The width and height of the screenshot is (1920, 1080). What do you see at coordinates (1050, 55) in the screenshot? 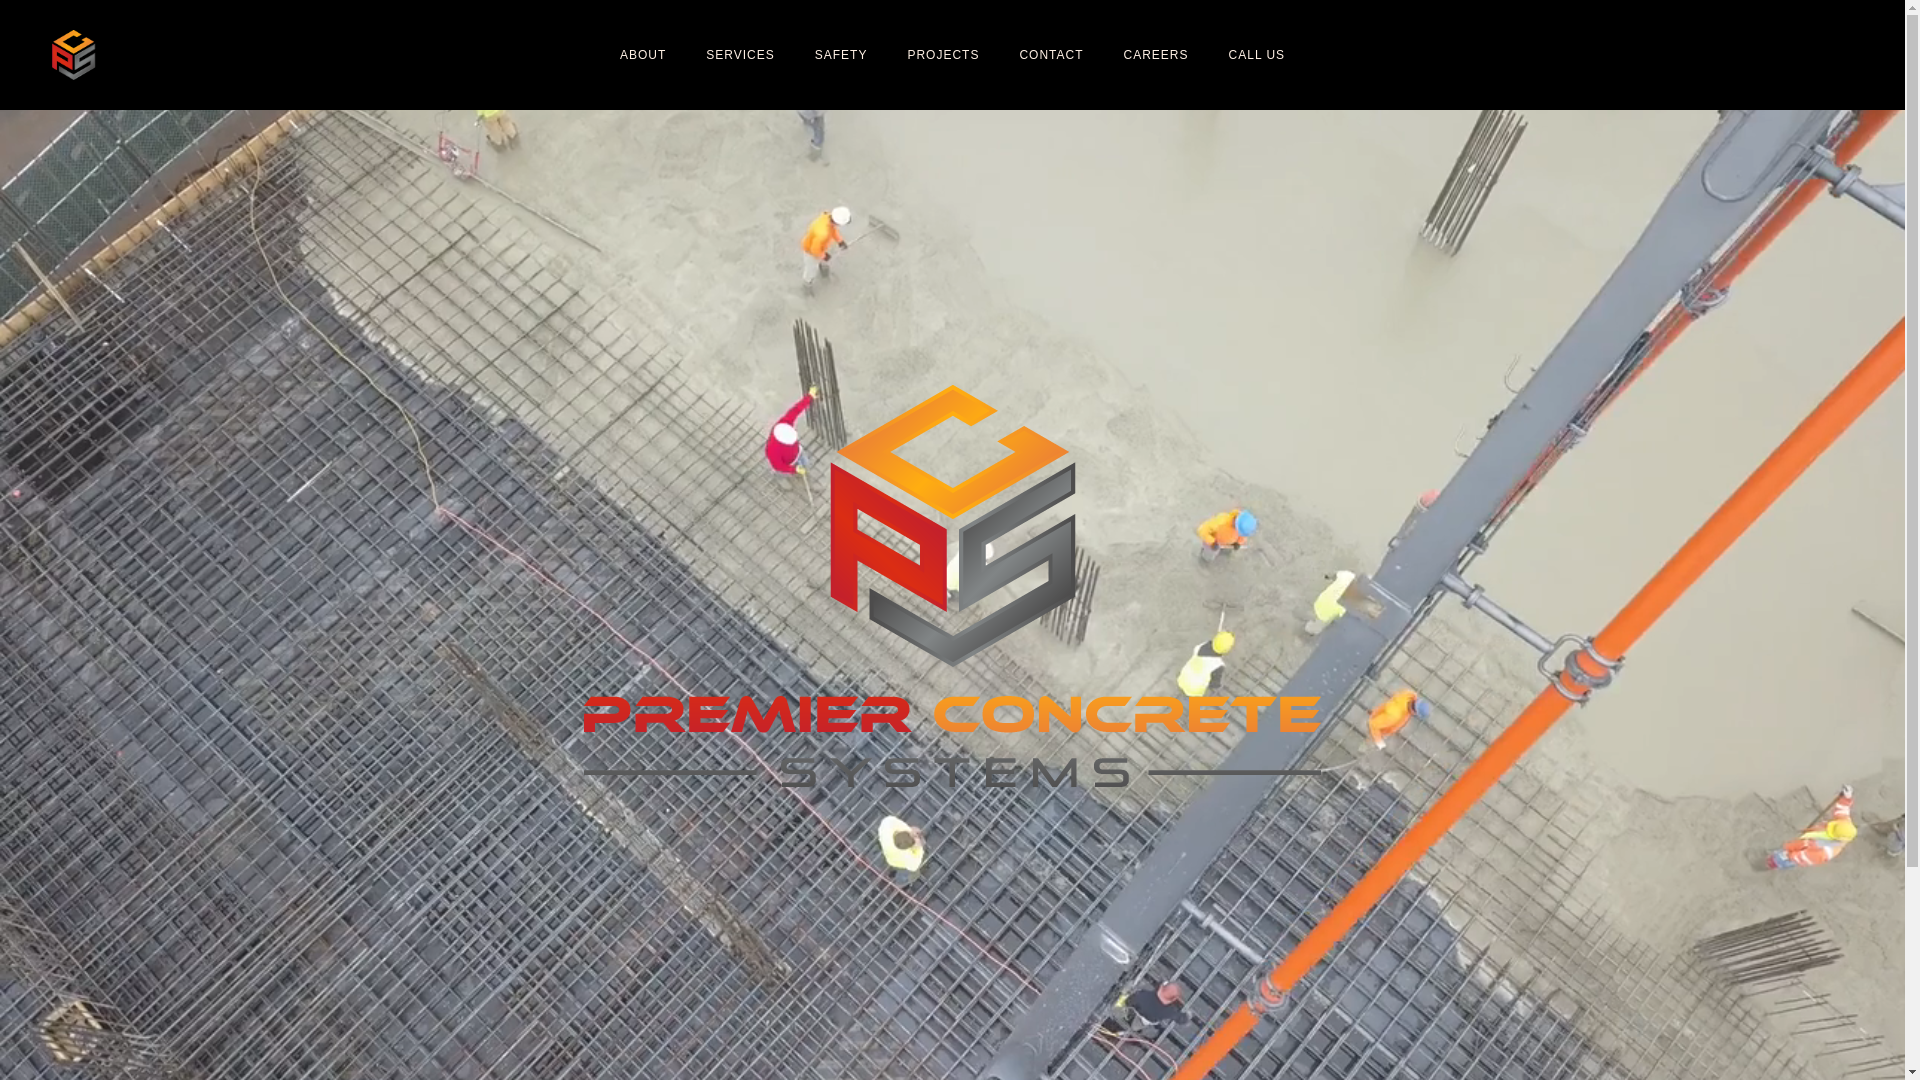
I see `CONTACT` at bounding box center [1050, 55].